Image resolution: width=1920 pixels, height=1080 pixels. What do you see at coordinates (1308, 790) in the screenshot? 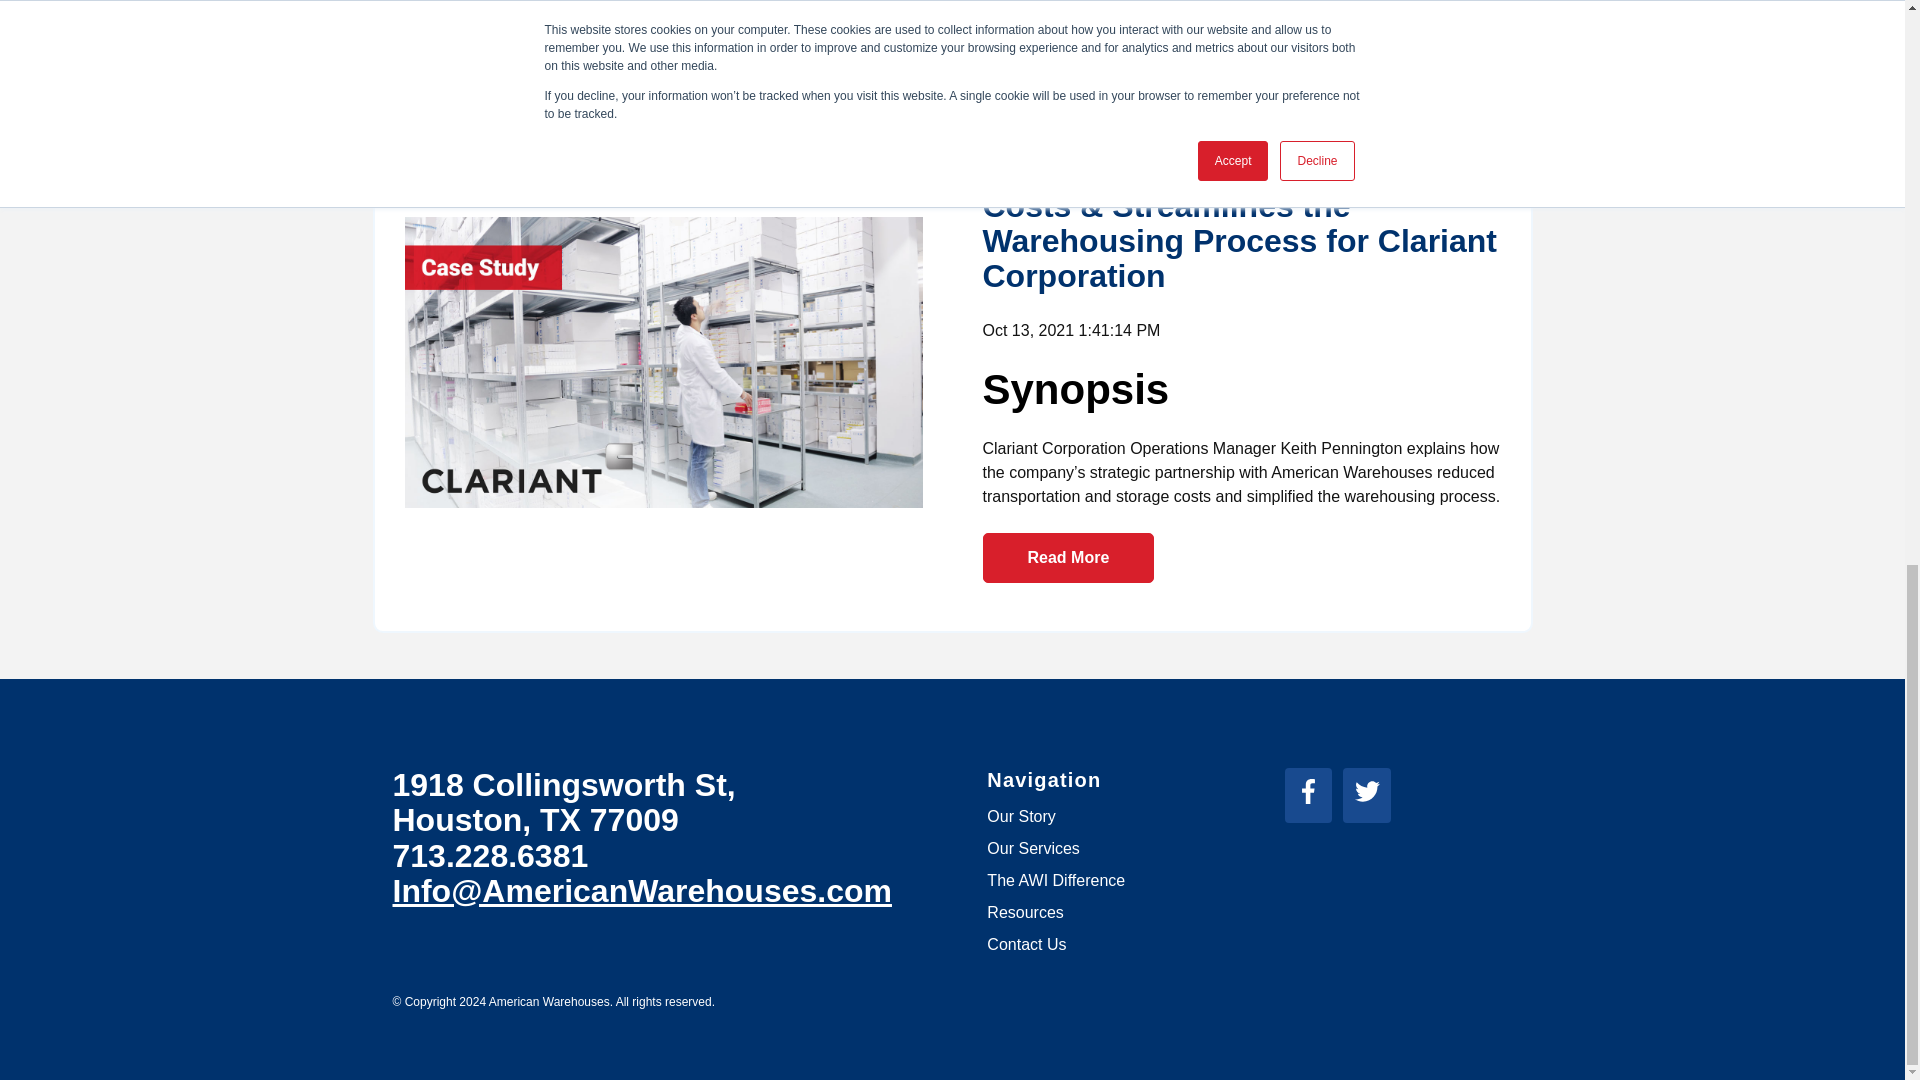
I see `Follow us on Facebook` at bounding box center [1308, 790].